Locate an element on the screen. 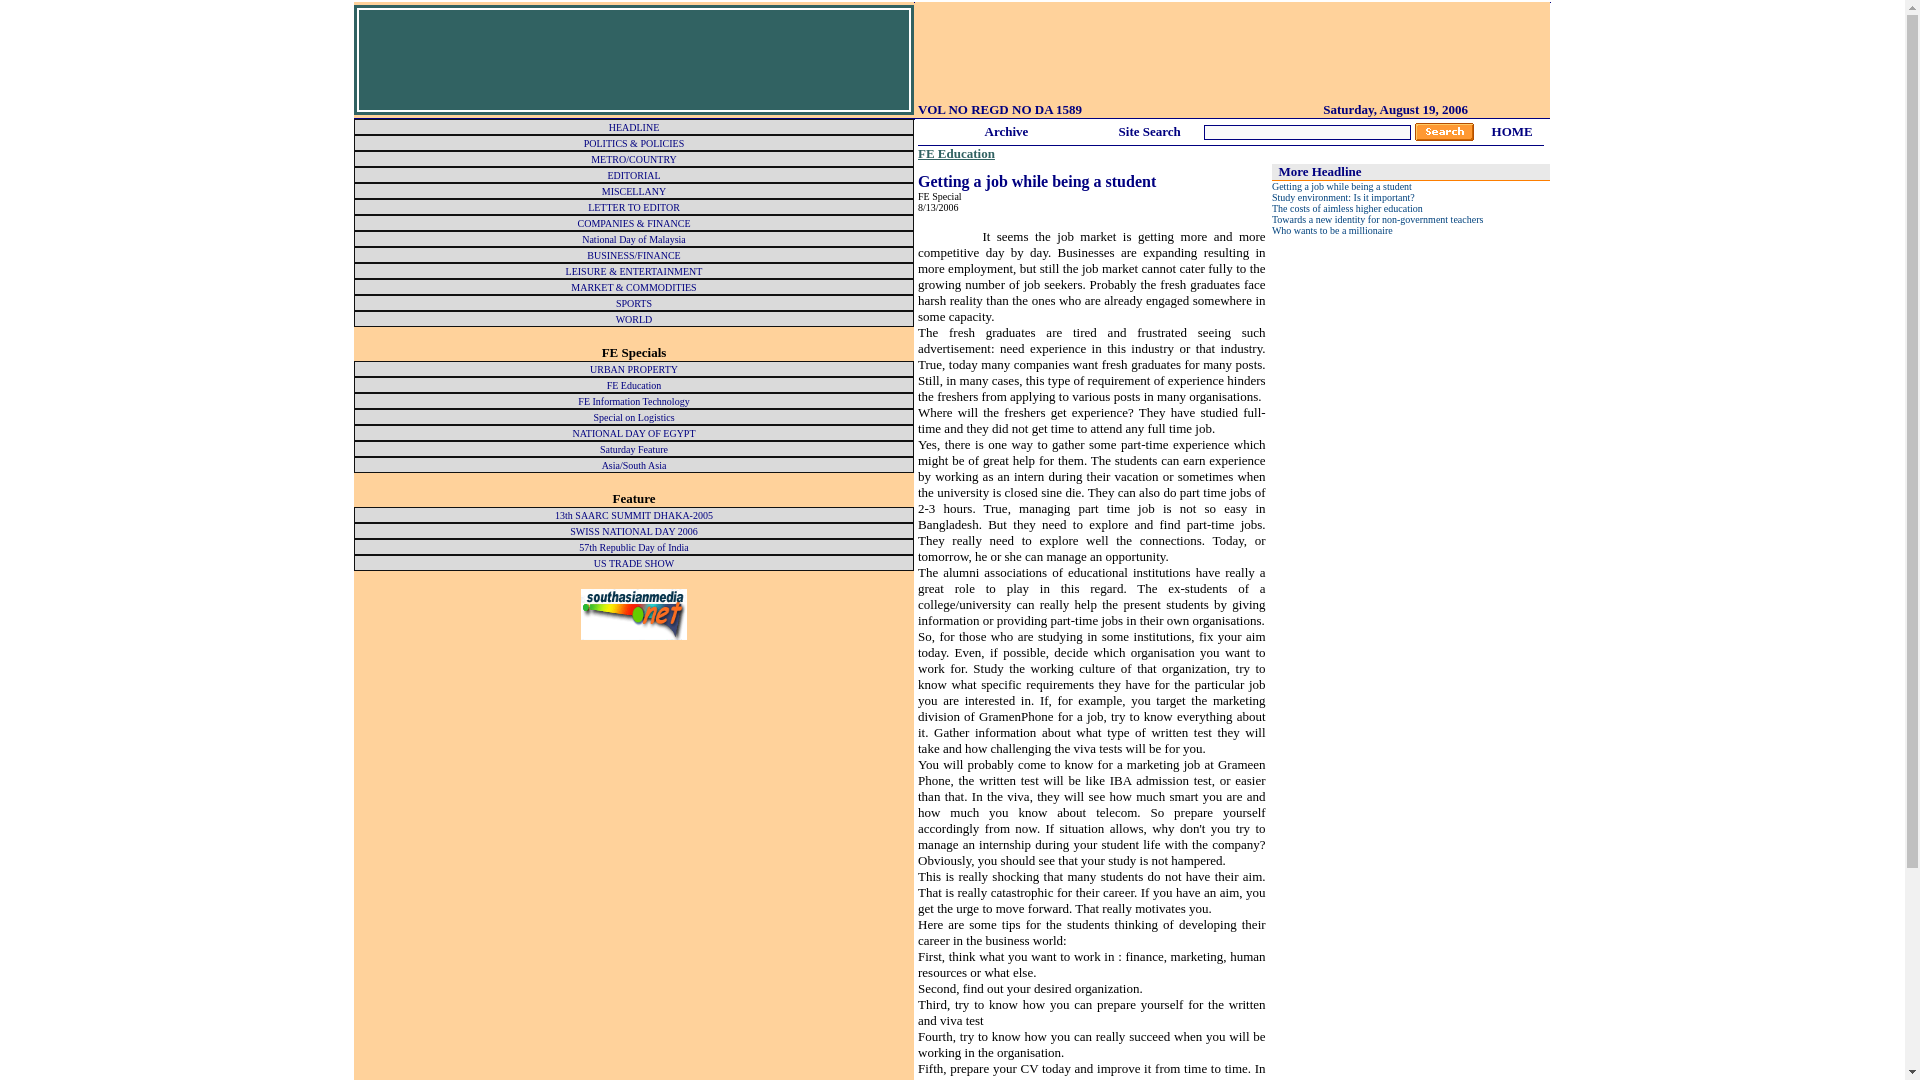 Image resolution: width=1920 pixels, height=1080 pixels. LETTER TO EDITOR is located at coordinates (633, 206).